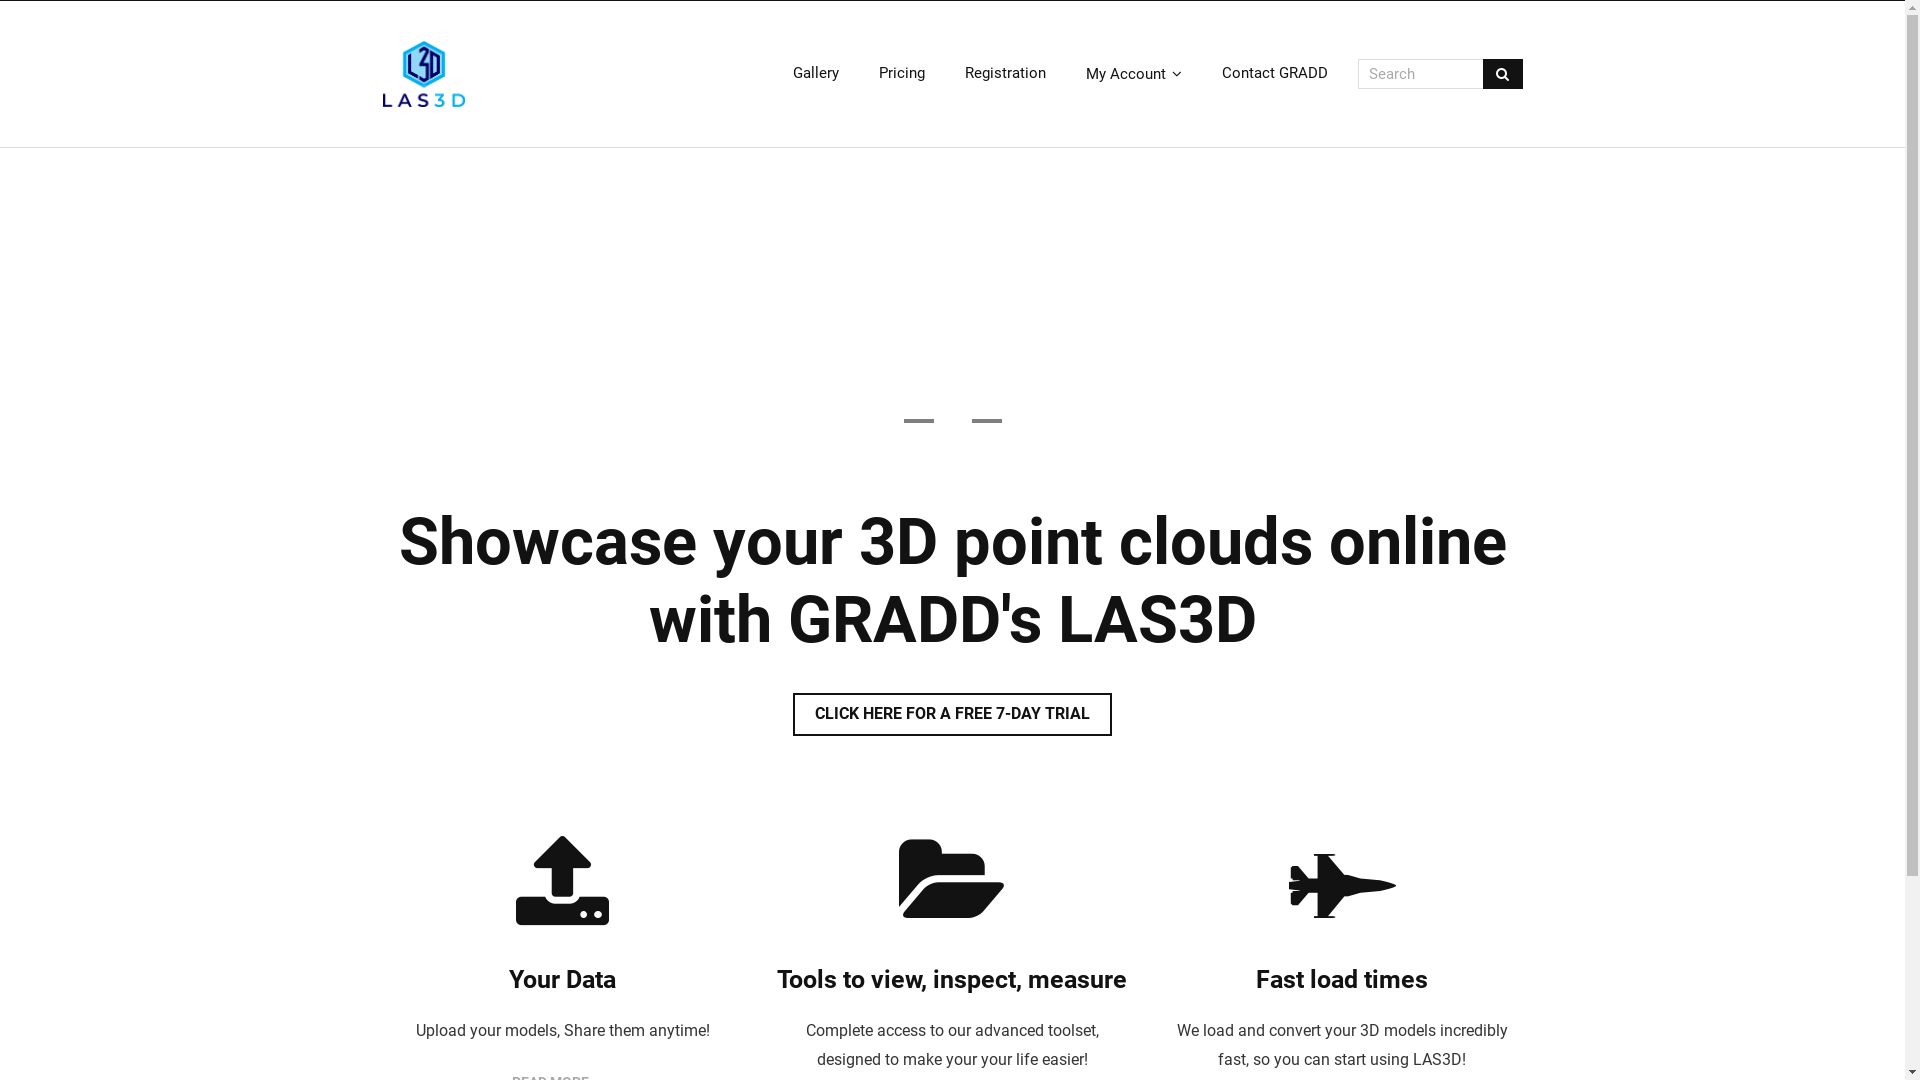  What do you see at coordinates (919, 421) in the screenshot?
I see `1` at bounding box center [919, 421].